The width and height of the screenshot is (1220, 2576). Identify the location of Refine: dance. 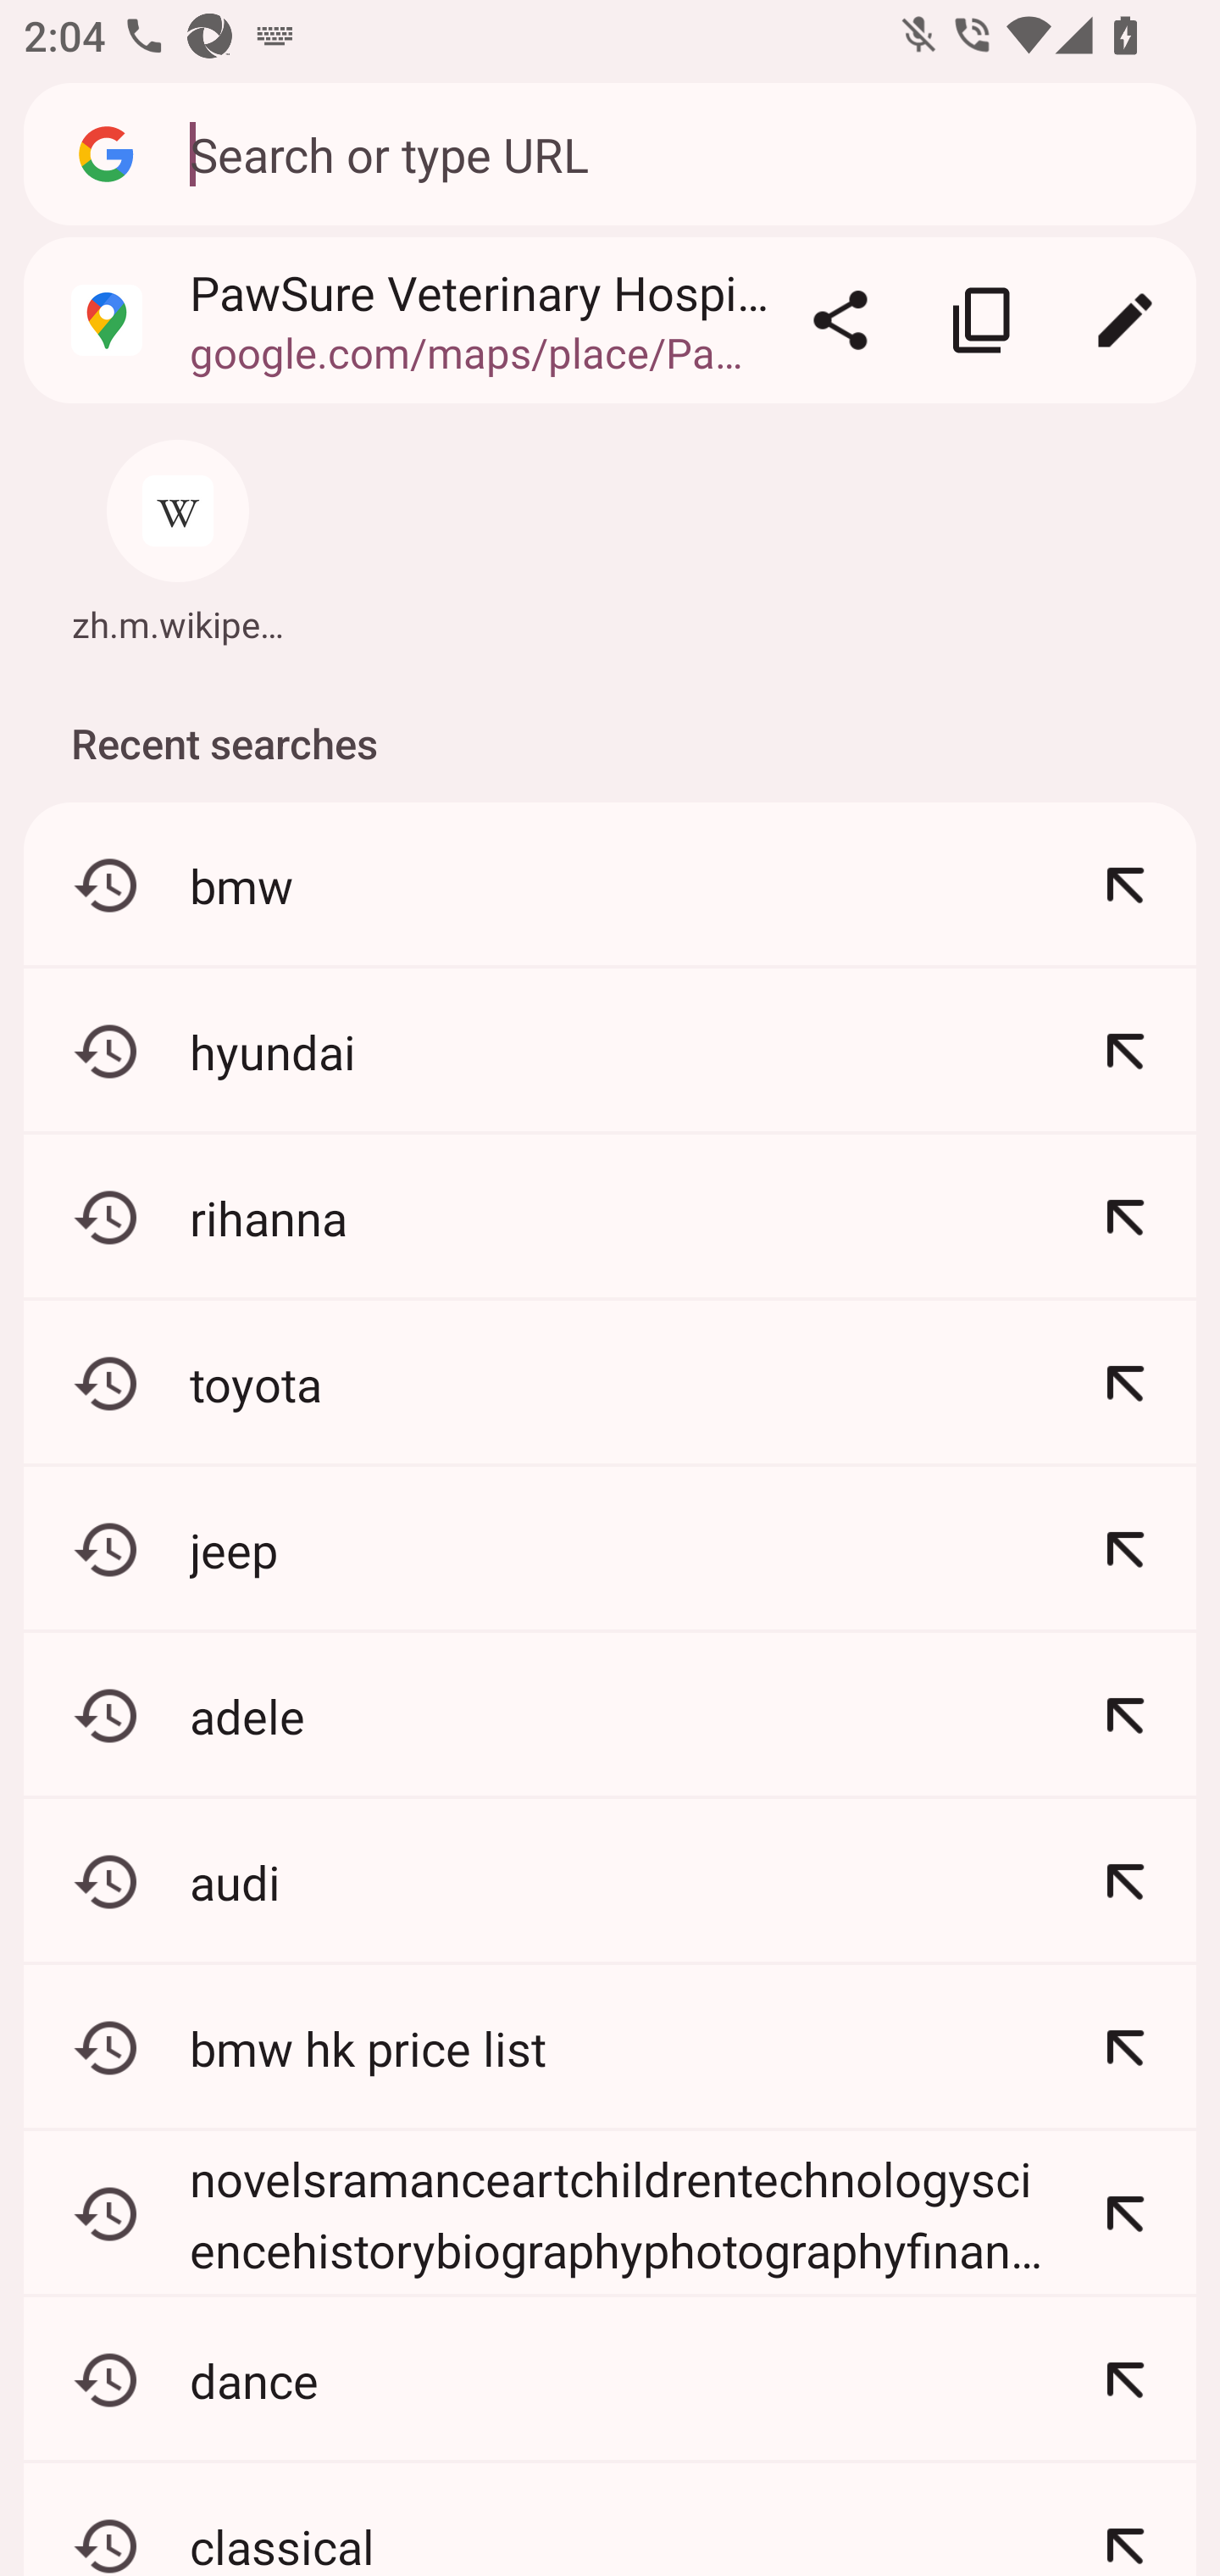
(1125, 2379).